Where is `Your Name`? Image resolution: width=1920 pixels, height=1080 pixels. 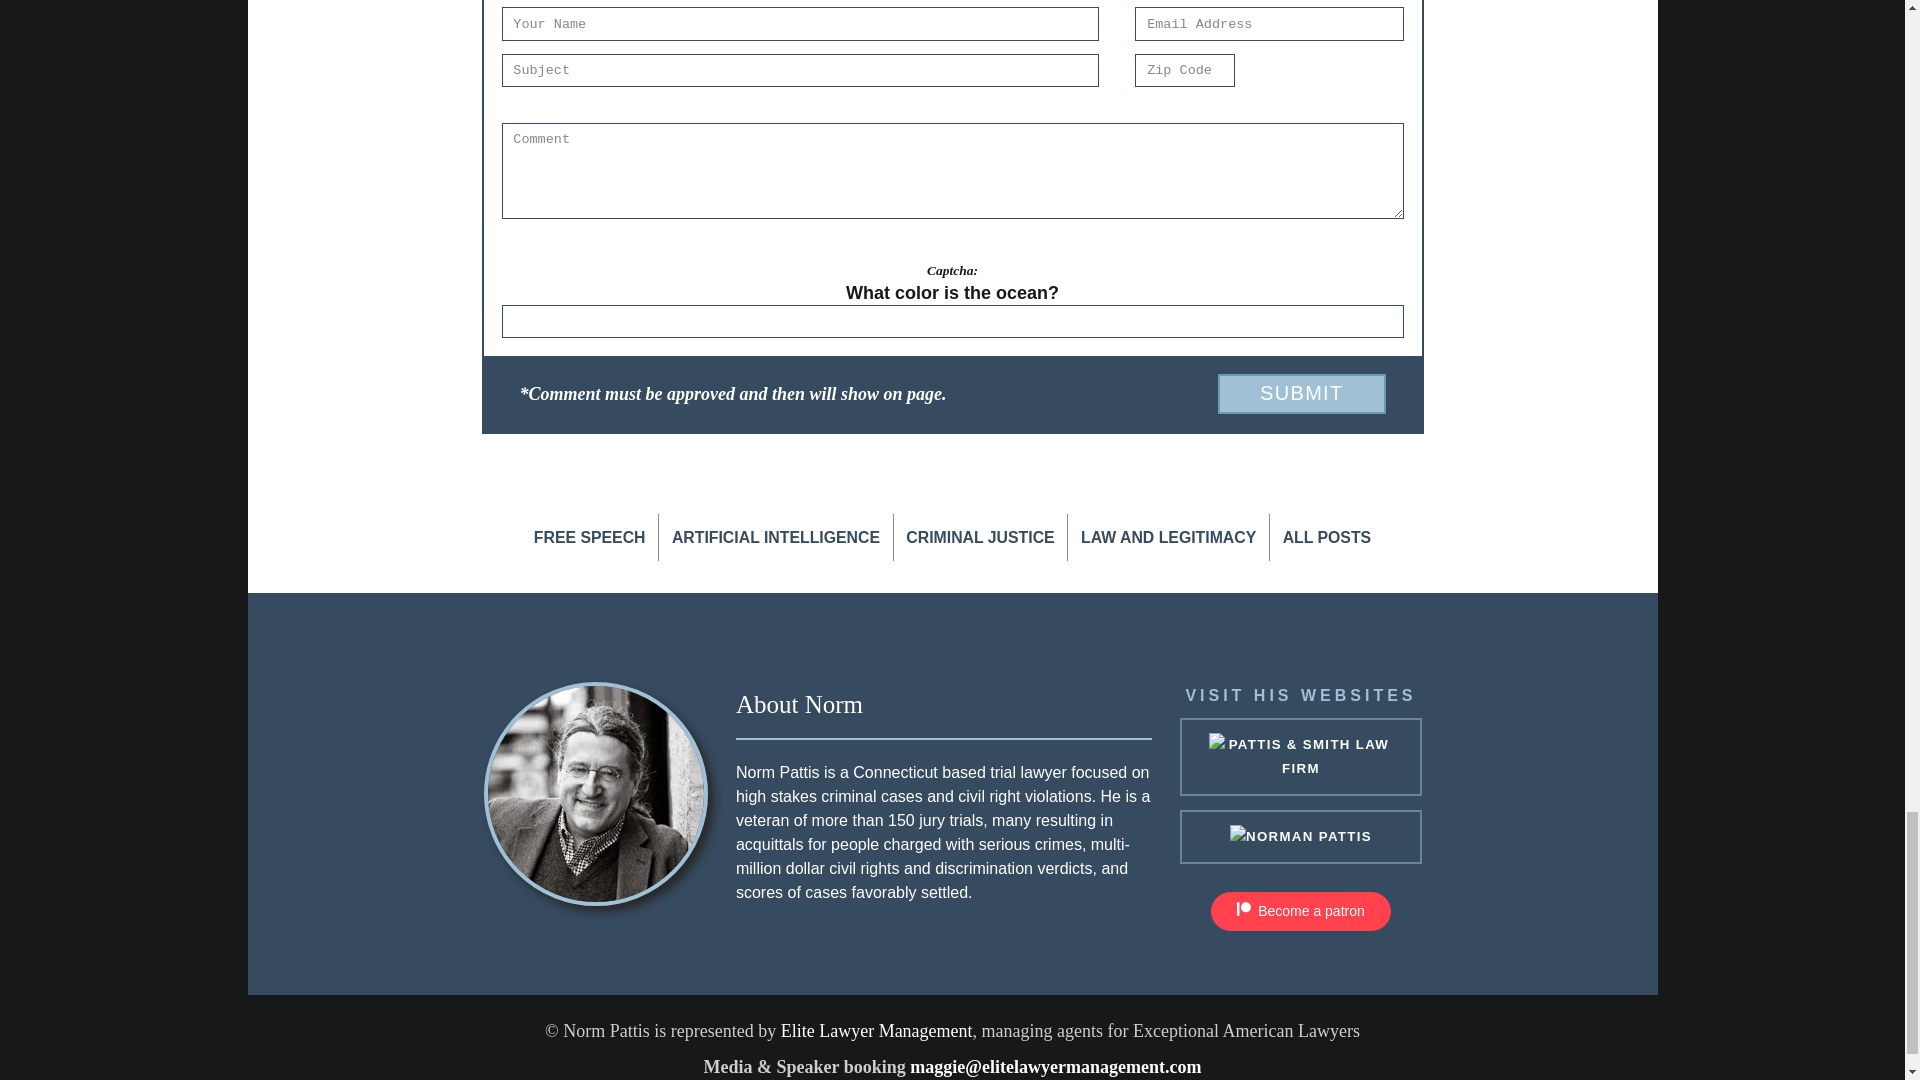 Your Name is located at coordinates (800, 22).